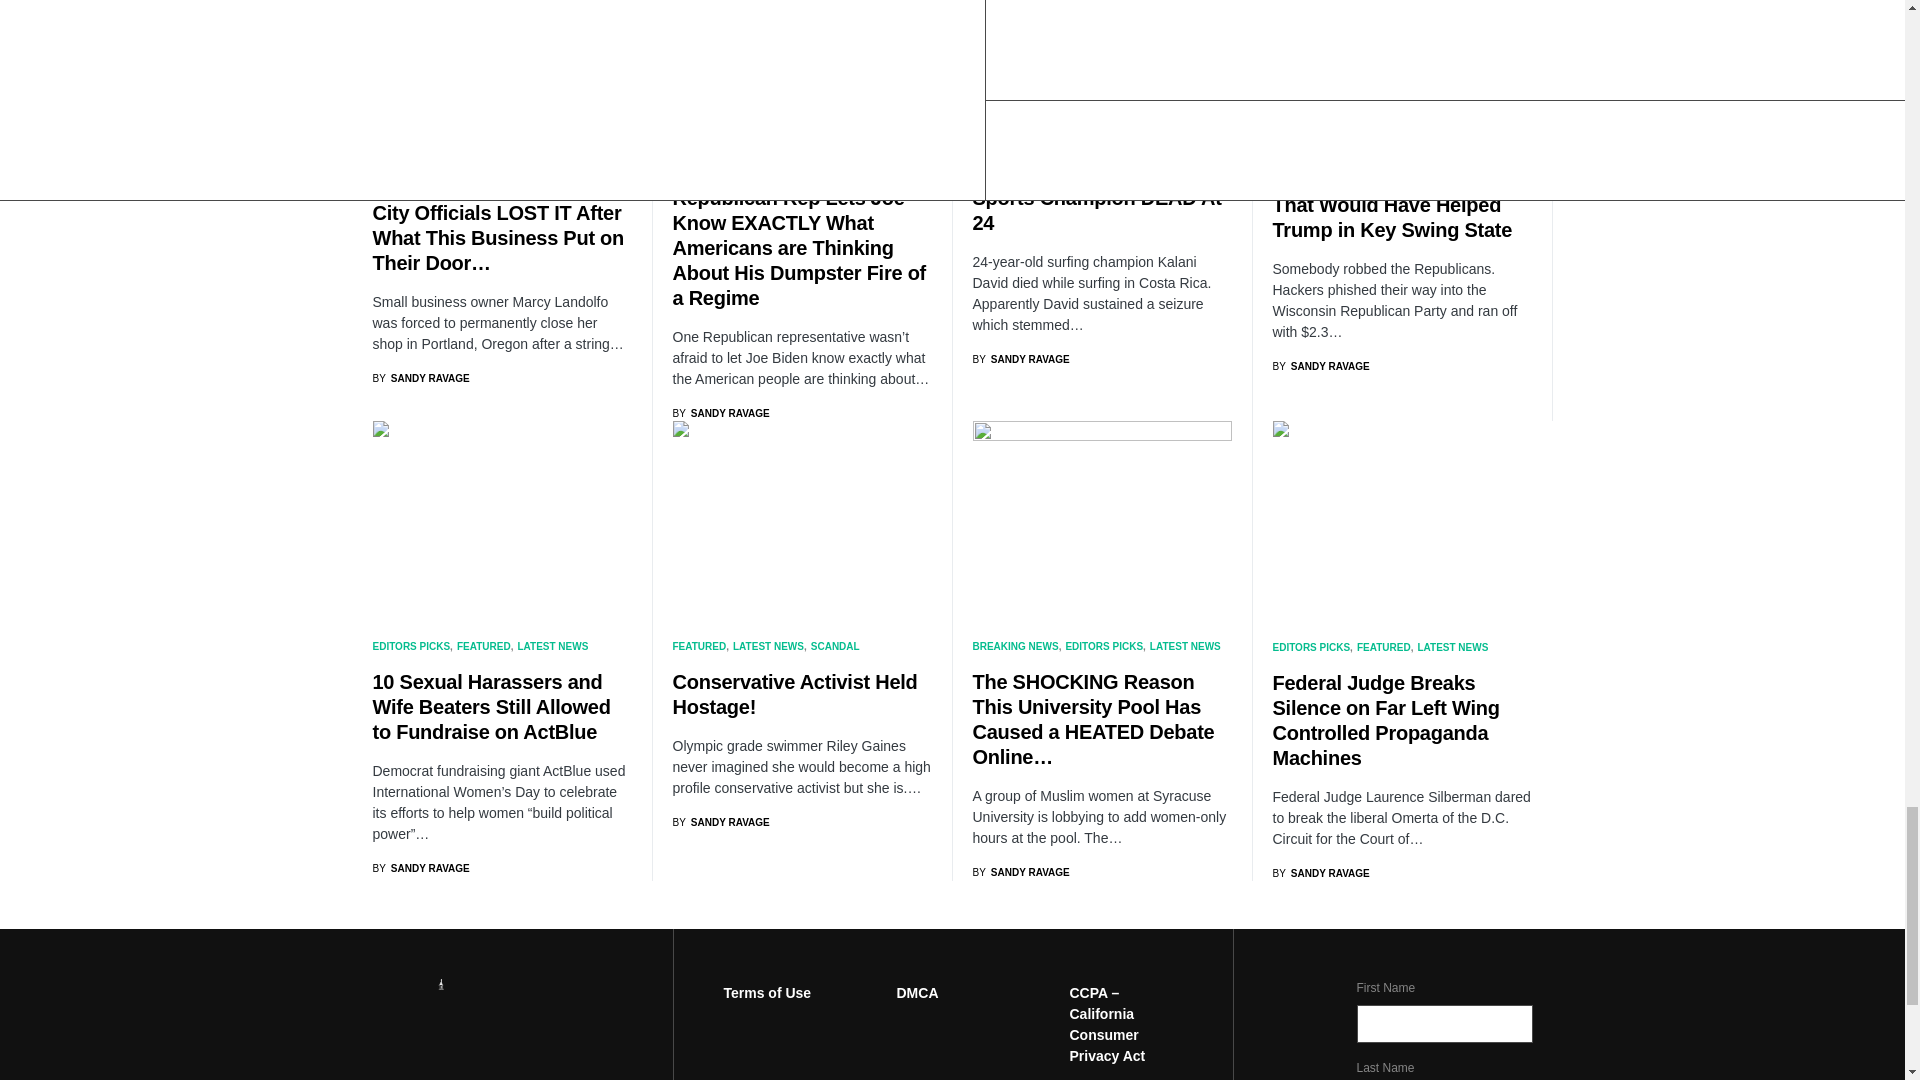 The image size is (1920, 1080). What do you see at coordinates (1020, 360) in the screenshot?
I see `View all posts by Sandy Ravage` at bounding box center [1020, 360].